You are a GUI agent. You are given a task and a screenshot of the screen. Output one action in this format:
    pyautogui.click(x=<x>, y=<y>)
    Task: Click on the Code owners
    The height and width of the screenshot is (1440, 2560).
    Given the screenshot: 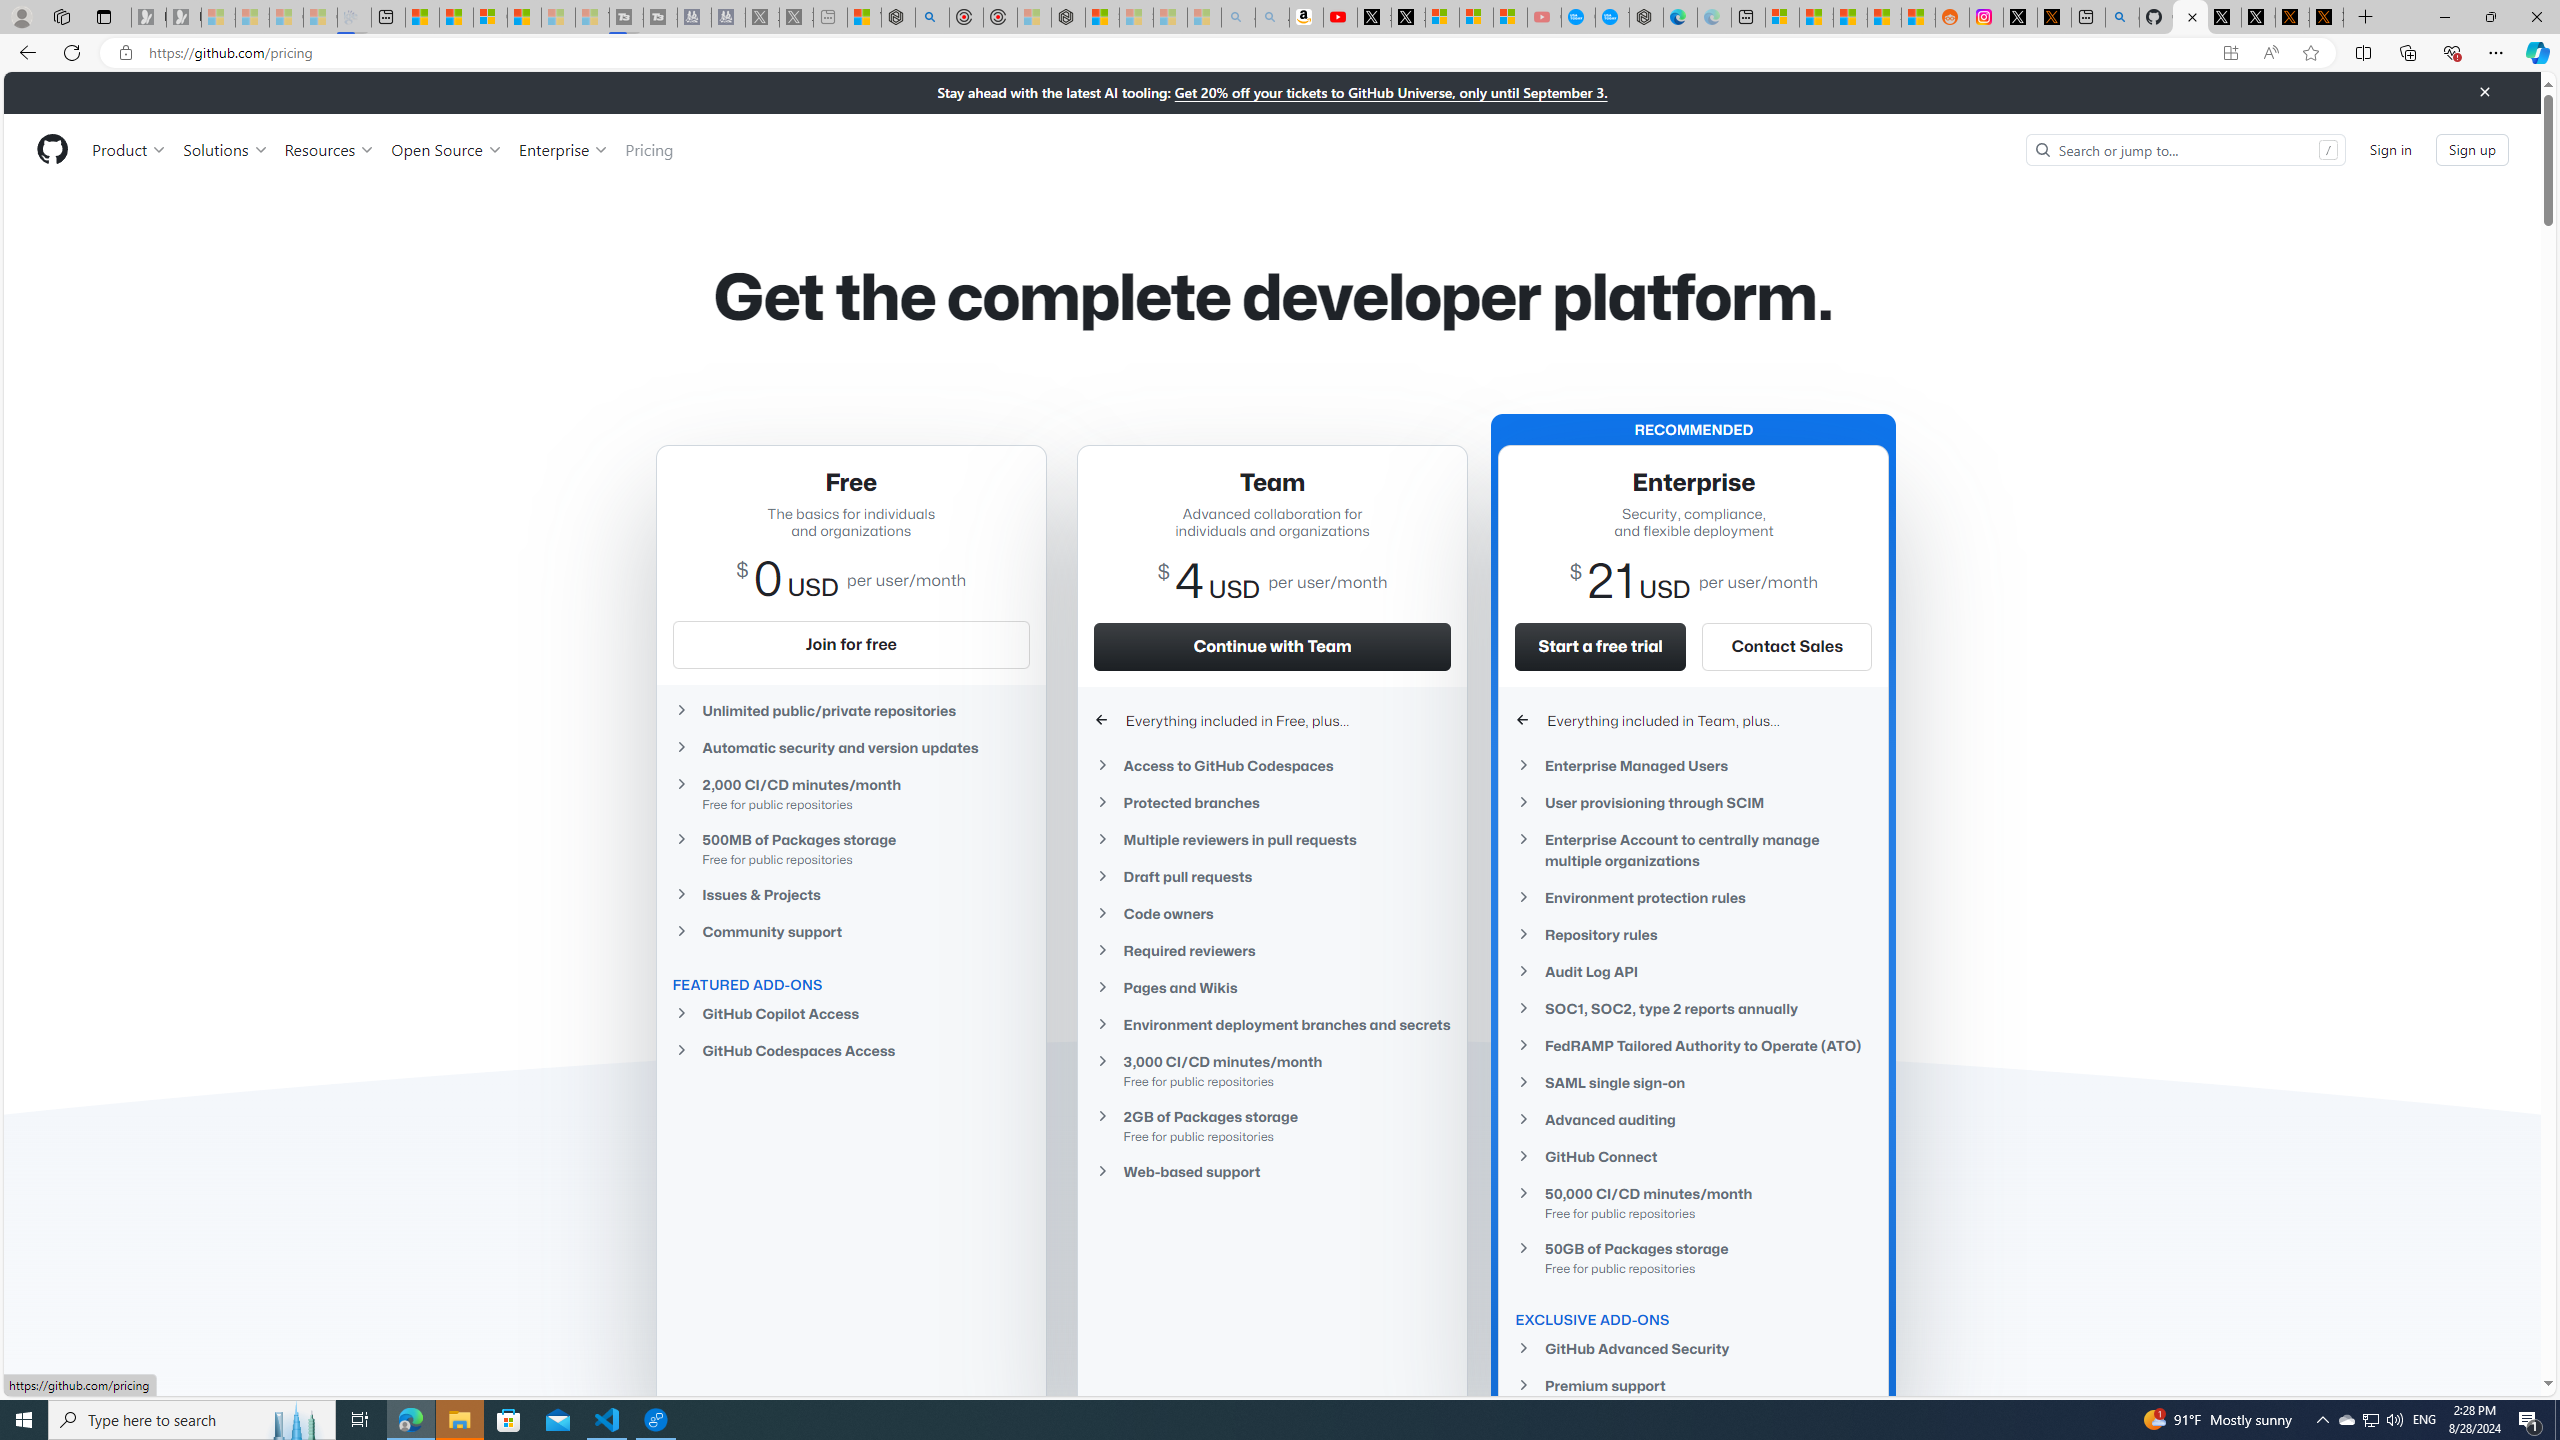 What is the action you would take?
    pyautogui.click(x=1272, y=914)
    